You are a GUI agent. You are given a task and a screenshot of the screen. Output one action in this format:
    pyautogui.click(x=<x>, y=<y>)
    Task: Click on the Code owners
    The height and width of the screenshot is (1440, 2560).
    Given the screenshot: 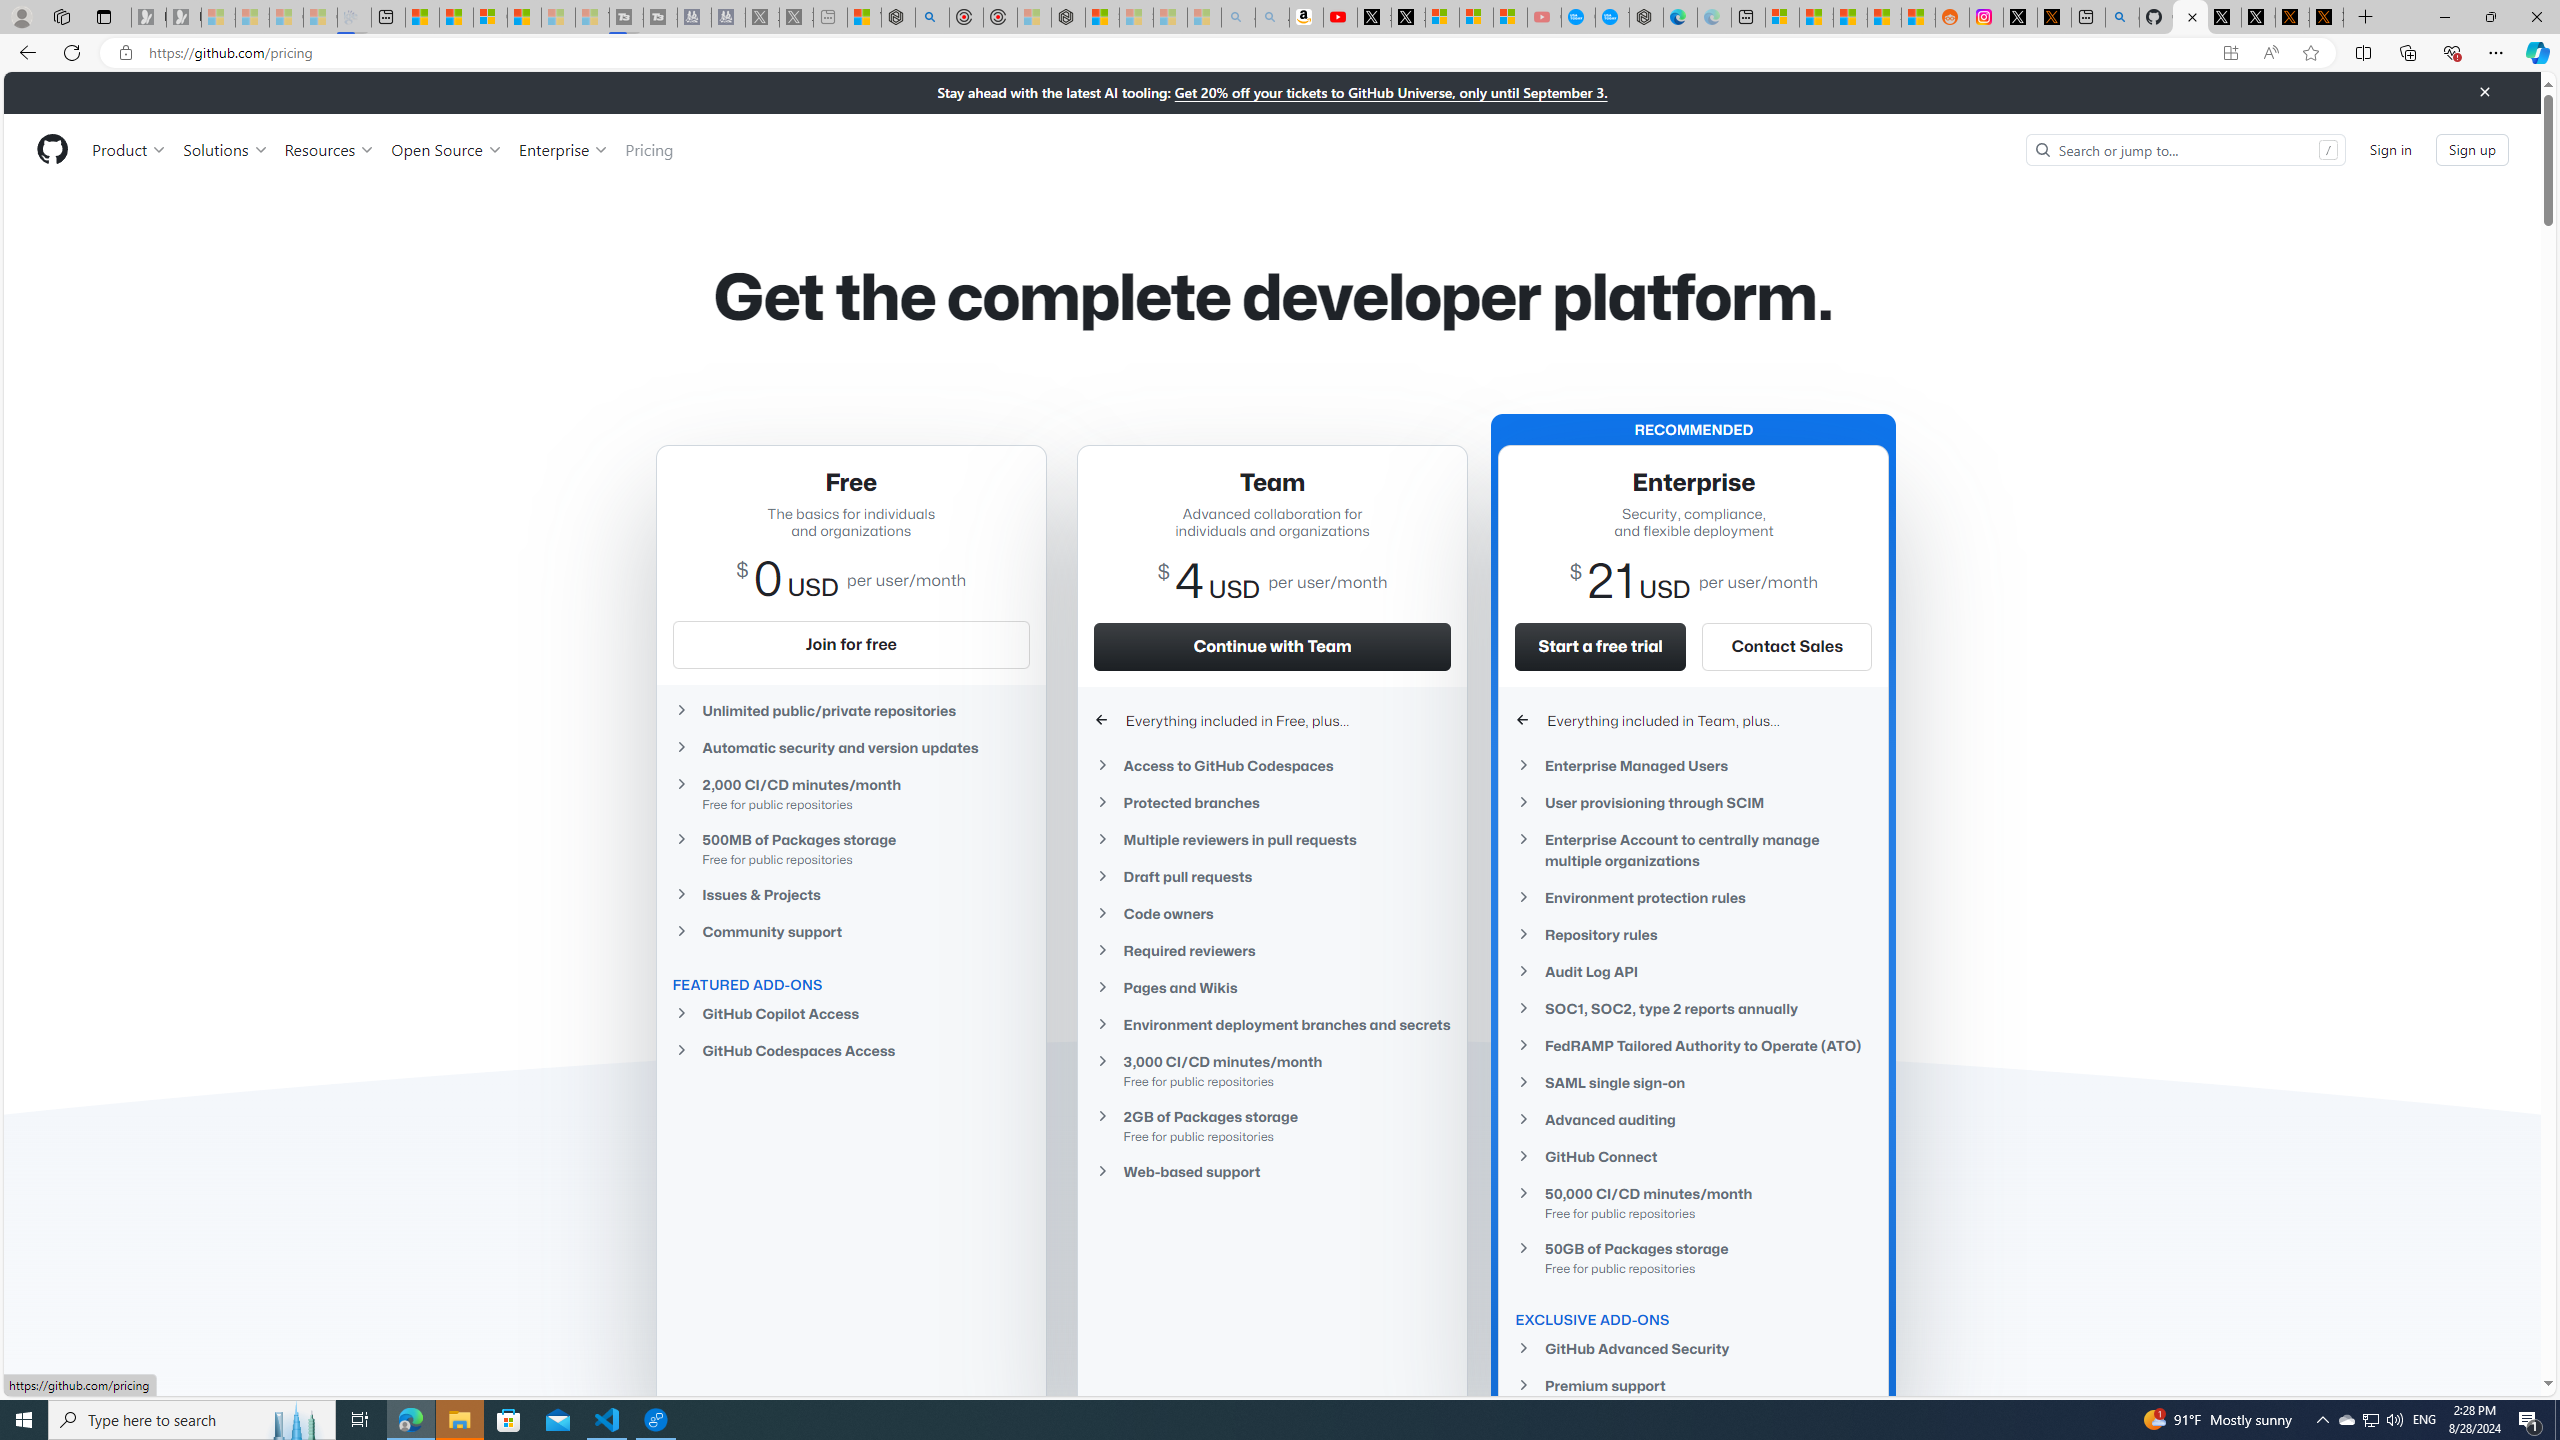 What is the action you would take?
    pyautogui.click(x=1272, y=914)
    